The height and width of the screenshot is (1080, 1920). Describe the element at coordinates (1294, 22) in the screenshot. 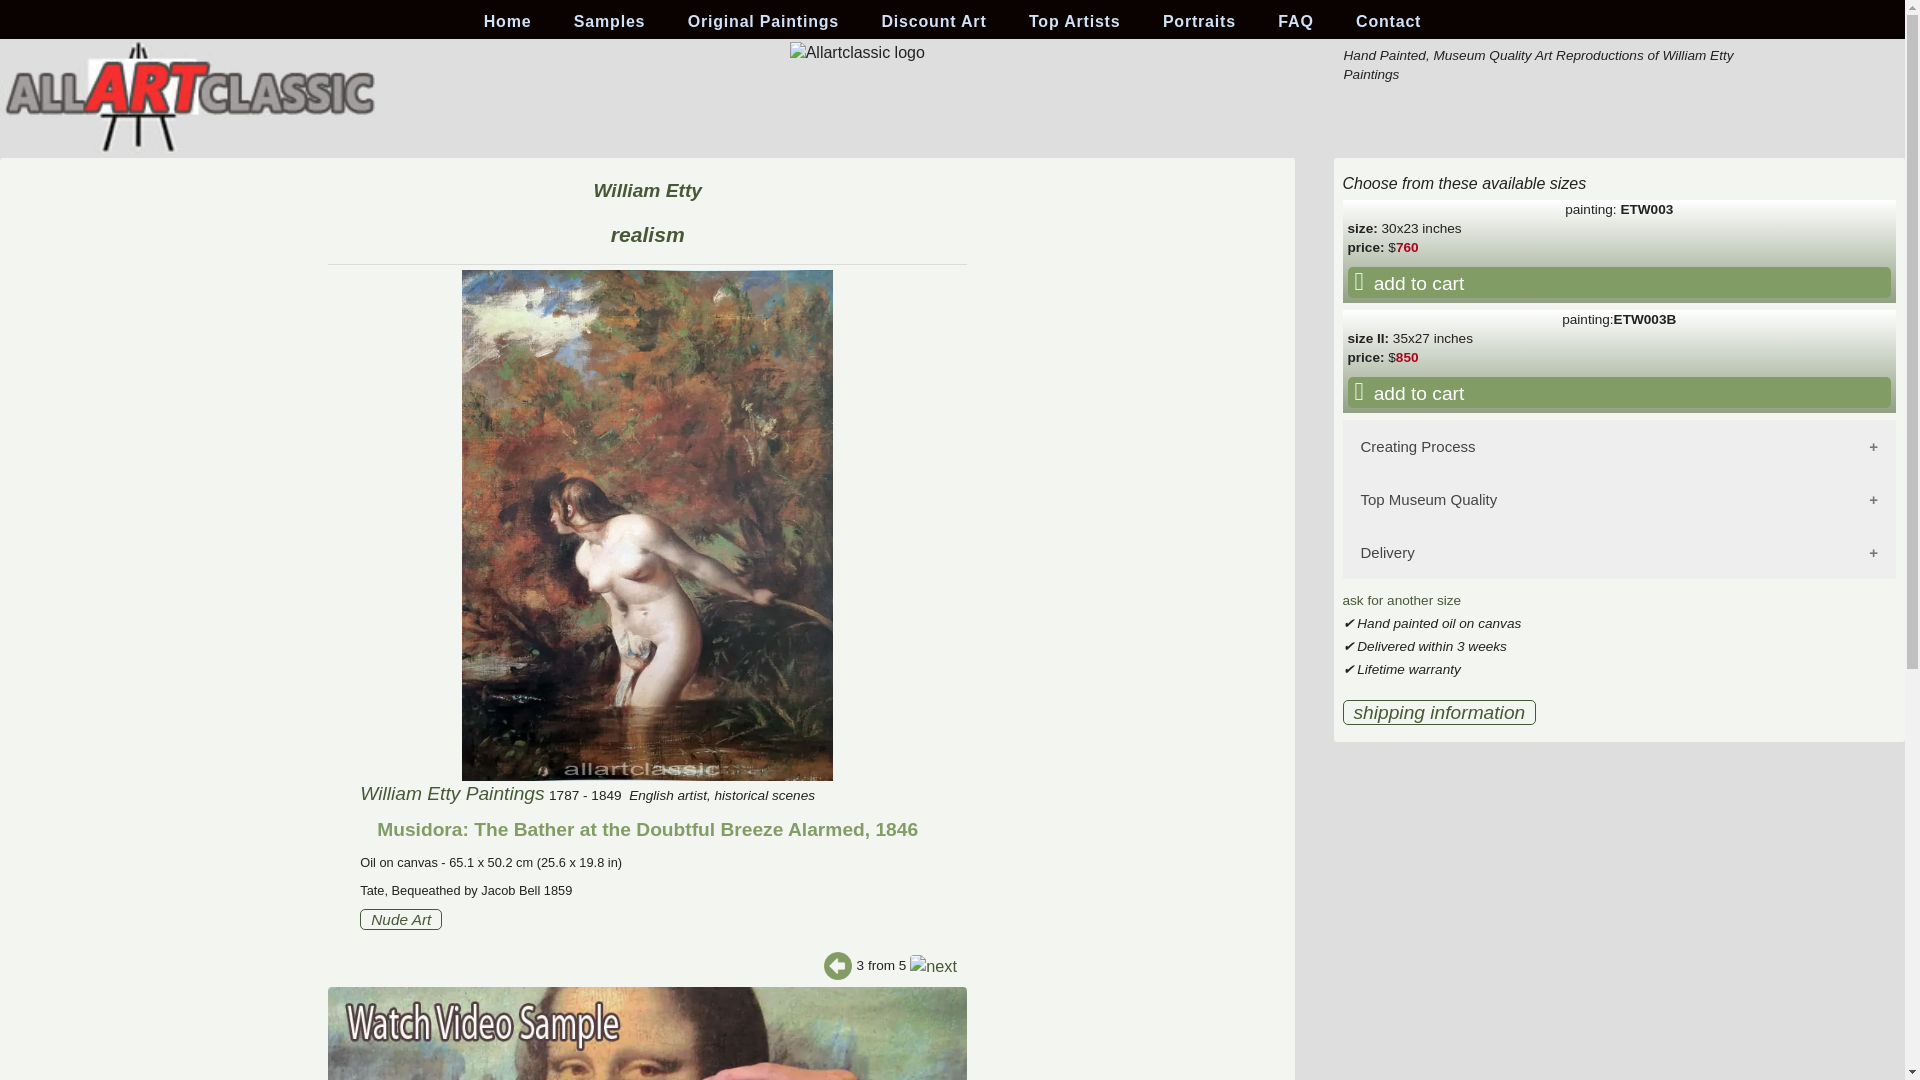

I see `FAQ` at that location.